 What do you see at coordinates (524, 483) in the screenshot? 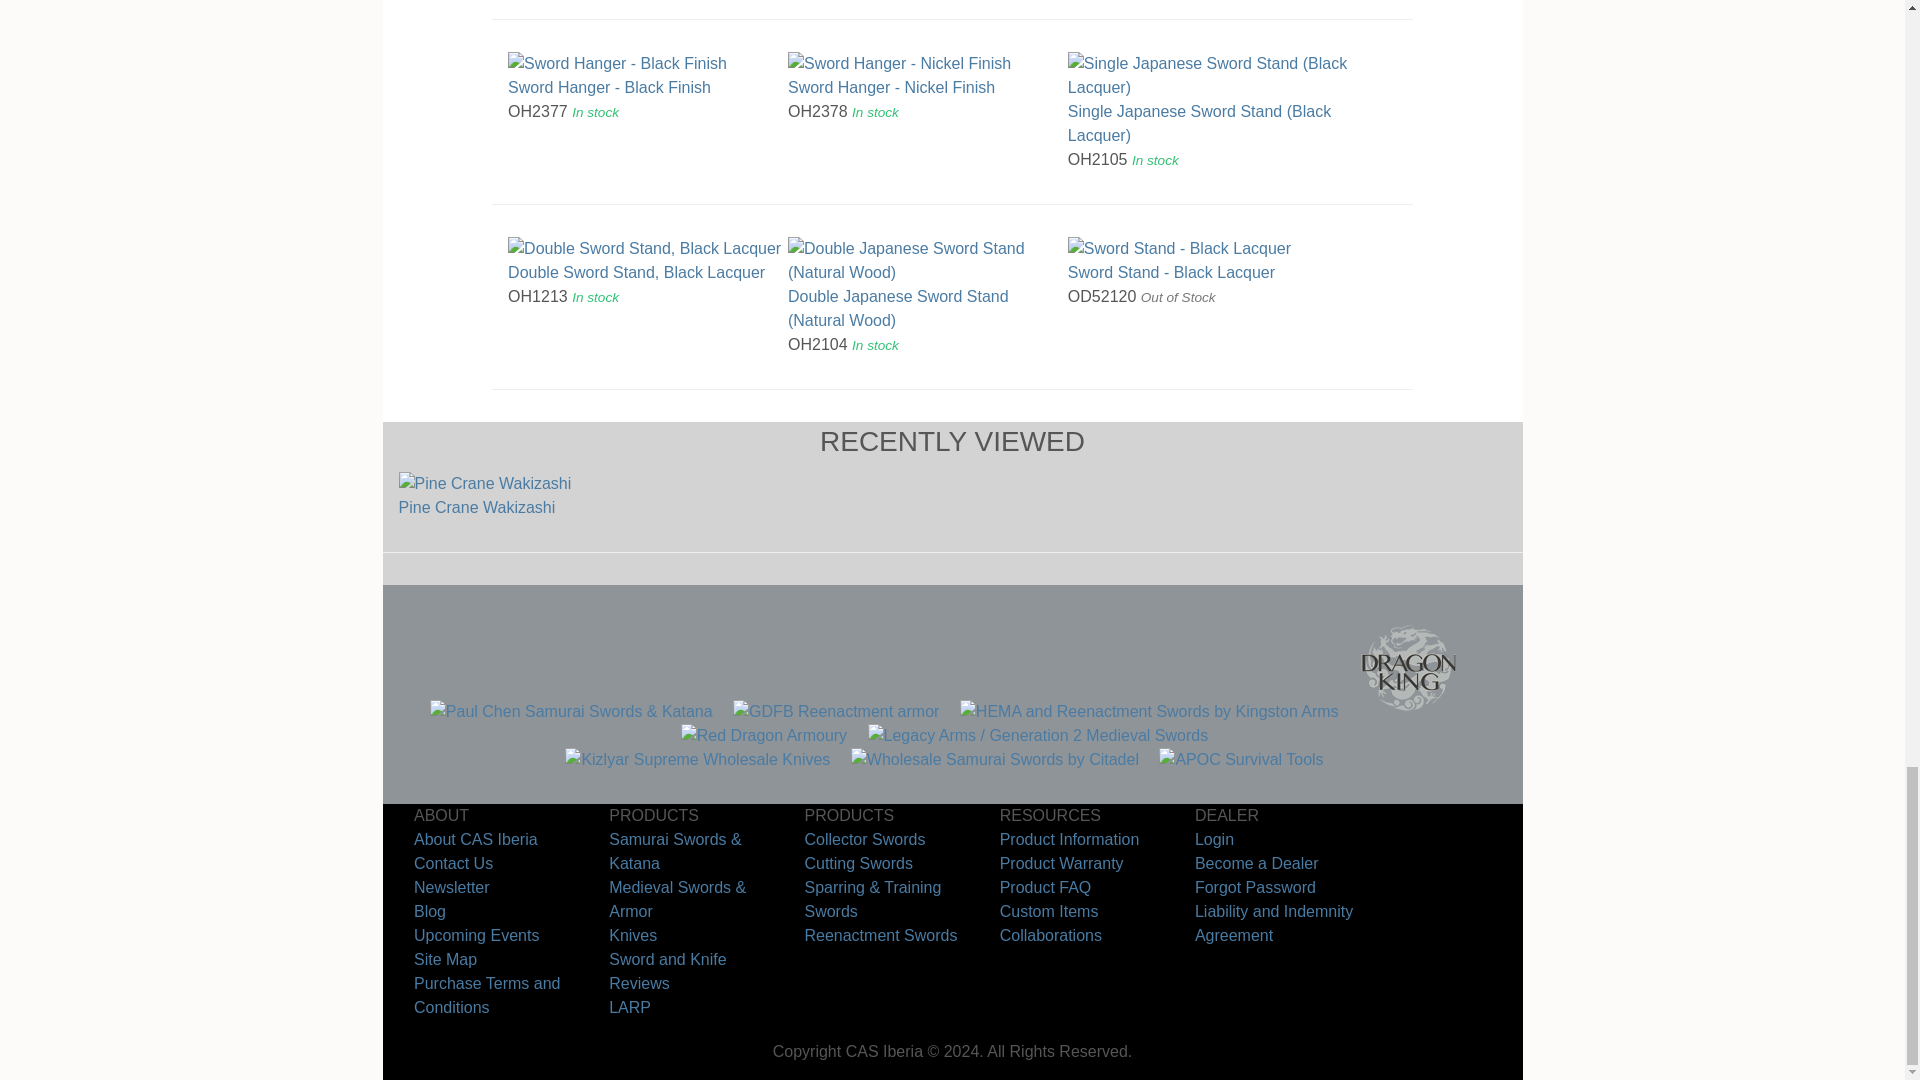
I see `Pine Crane Wakizashi` at bounding box center [524, 483].